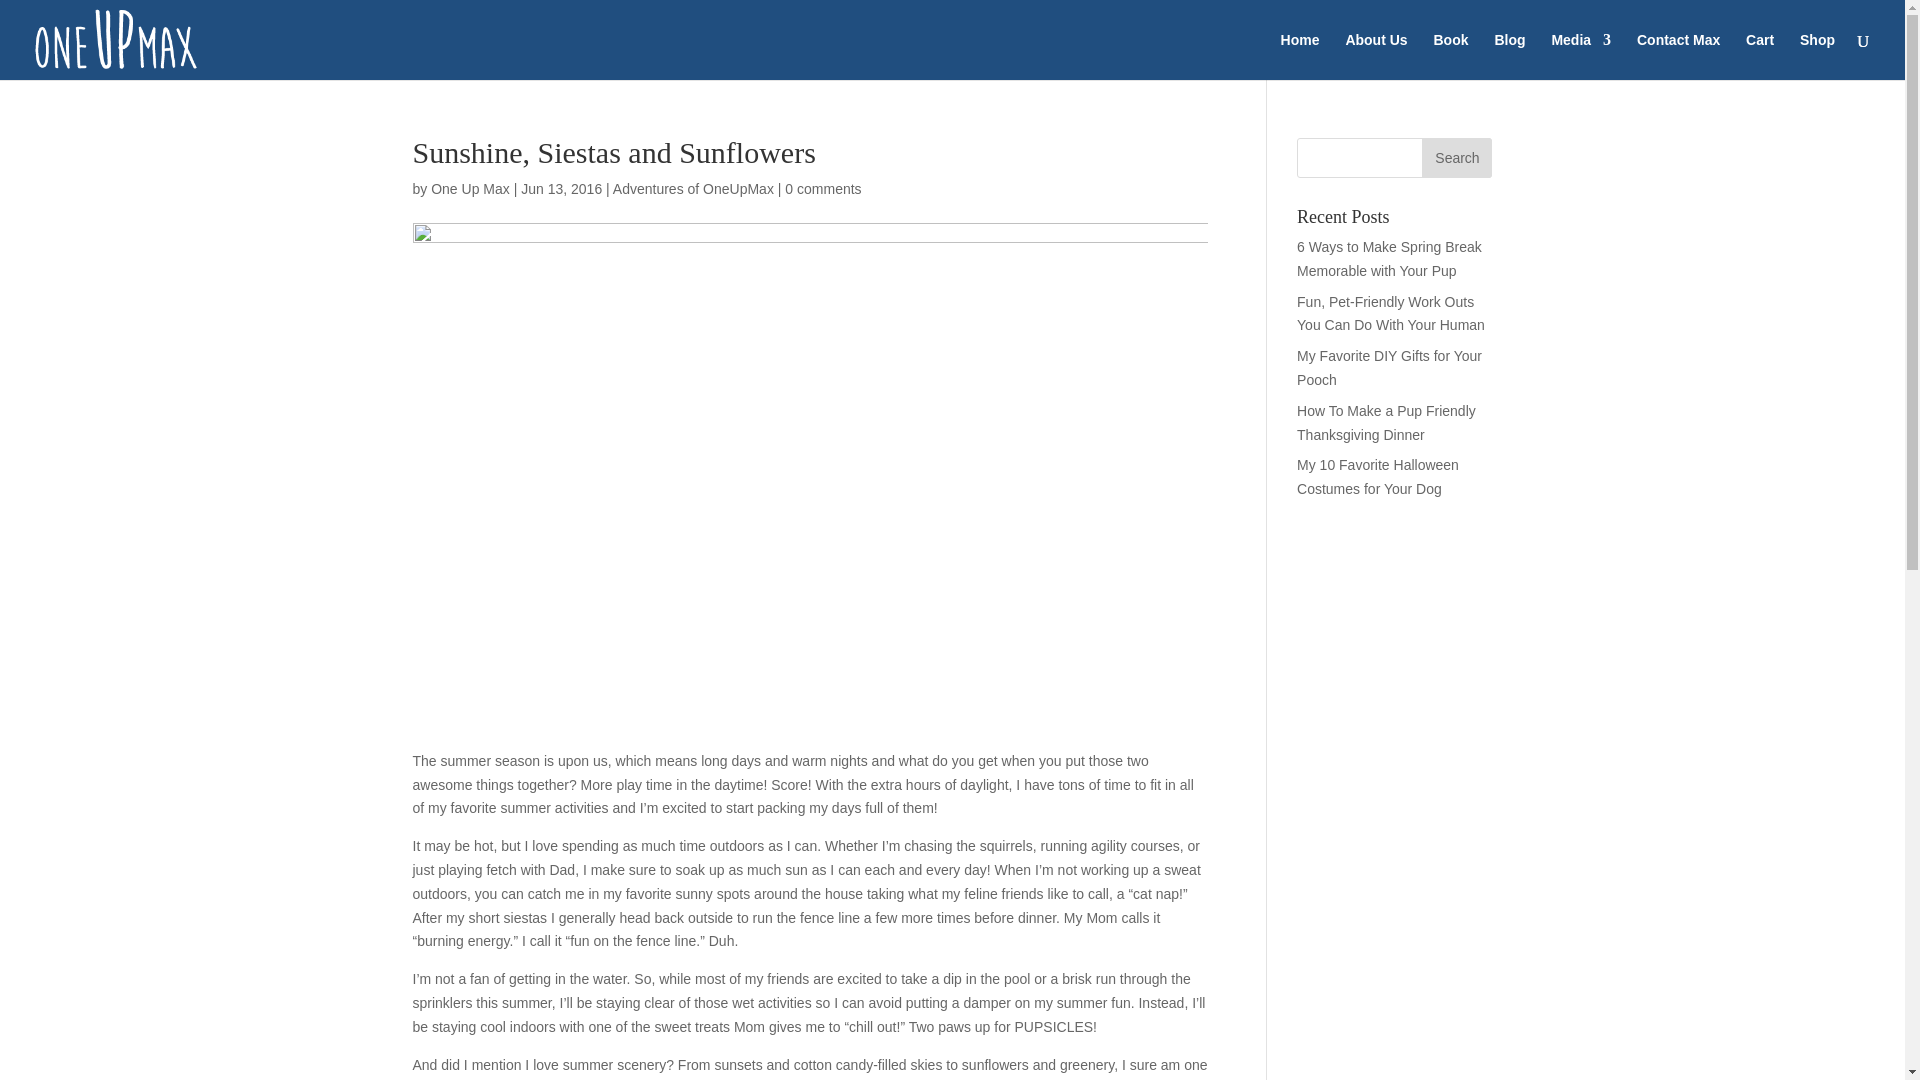  What do you see at coordinates (1390, 313) in the screenshot?
I see `Fun, Pet-Friendly Work Outs You Can Do With Your Human` at bounding box center [1390, 313].